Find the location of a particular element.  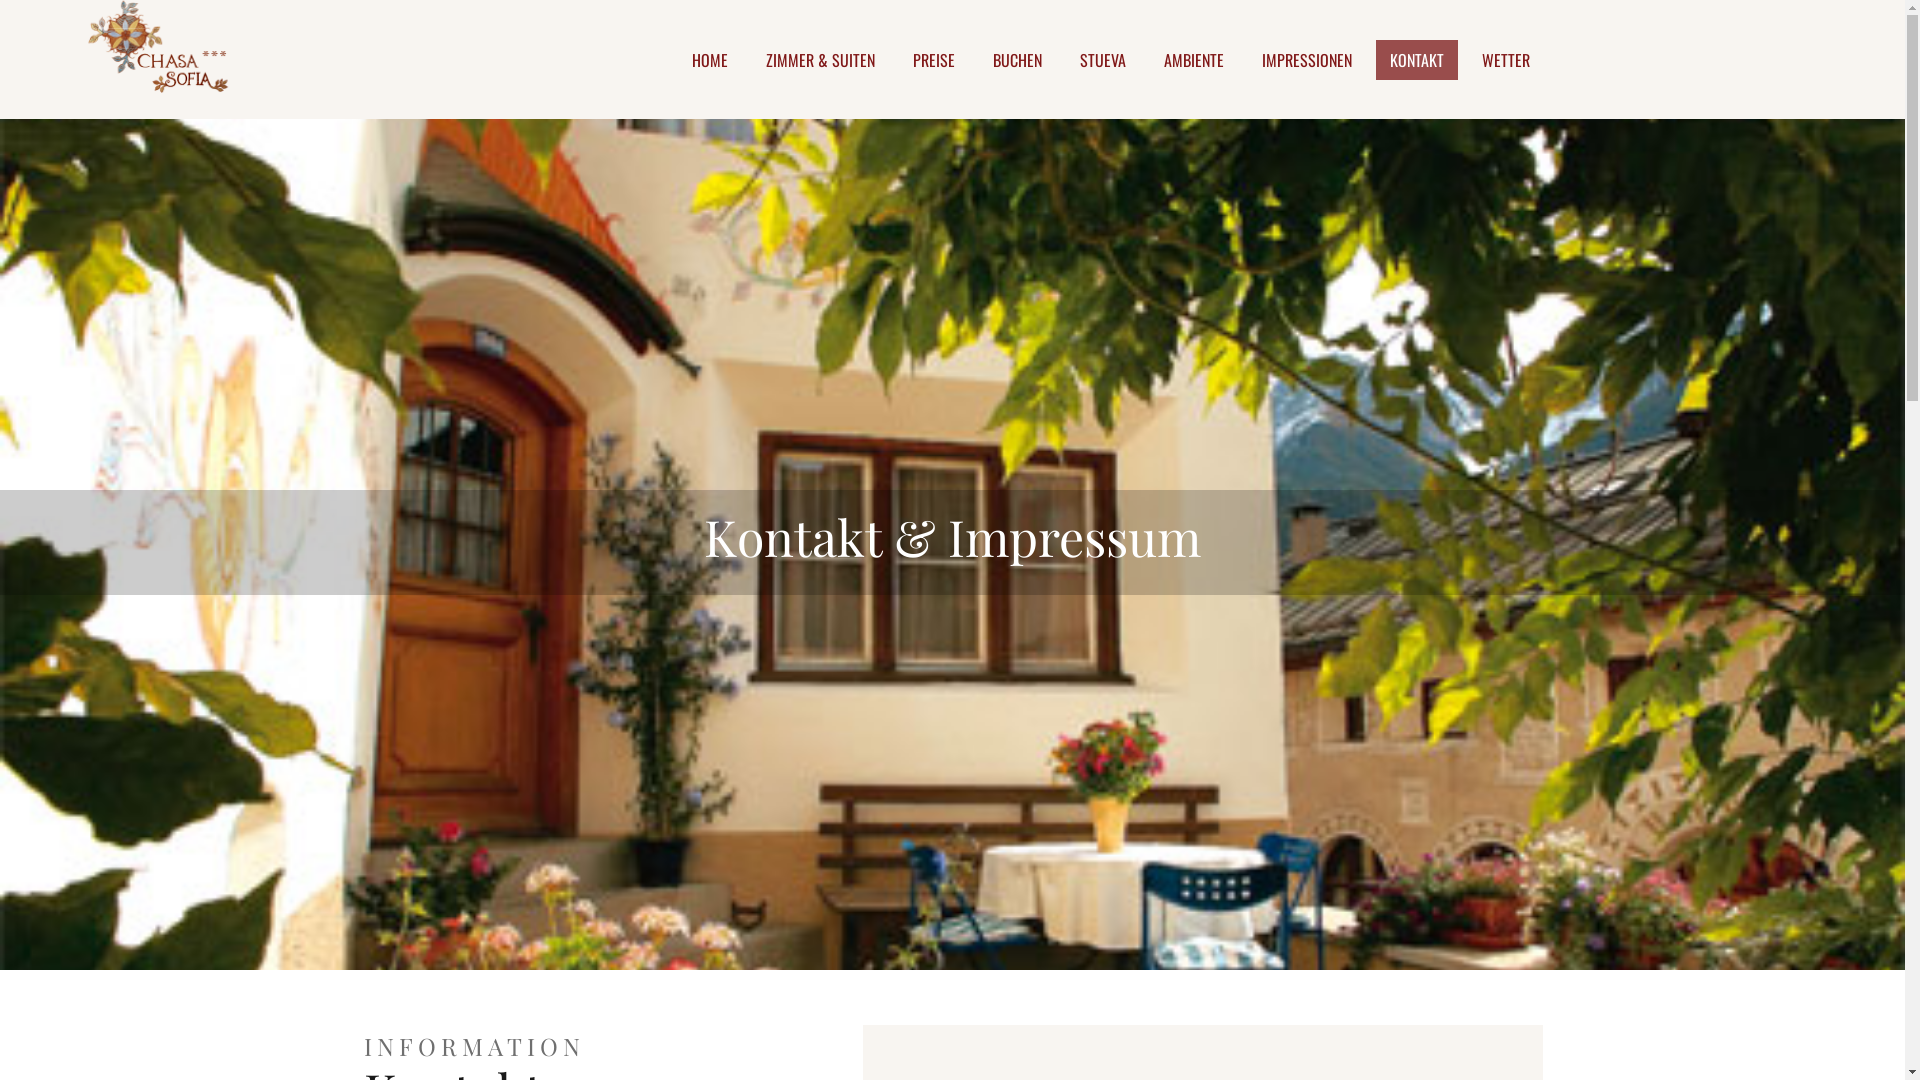

BUCHEN is located at coordinates (1018, 60).